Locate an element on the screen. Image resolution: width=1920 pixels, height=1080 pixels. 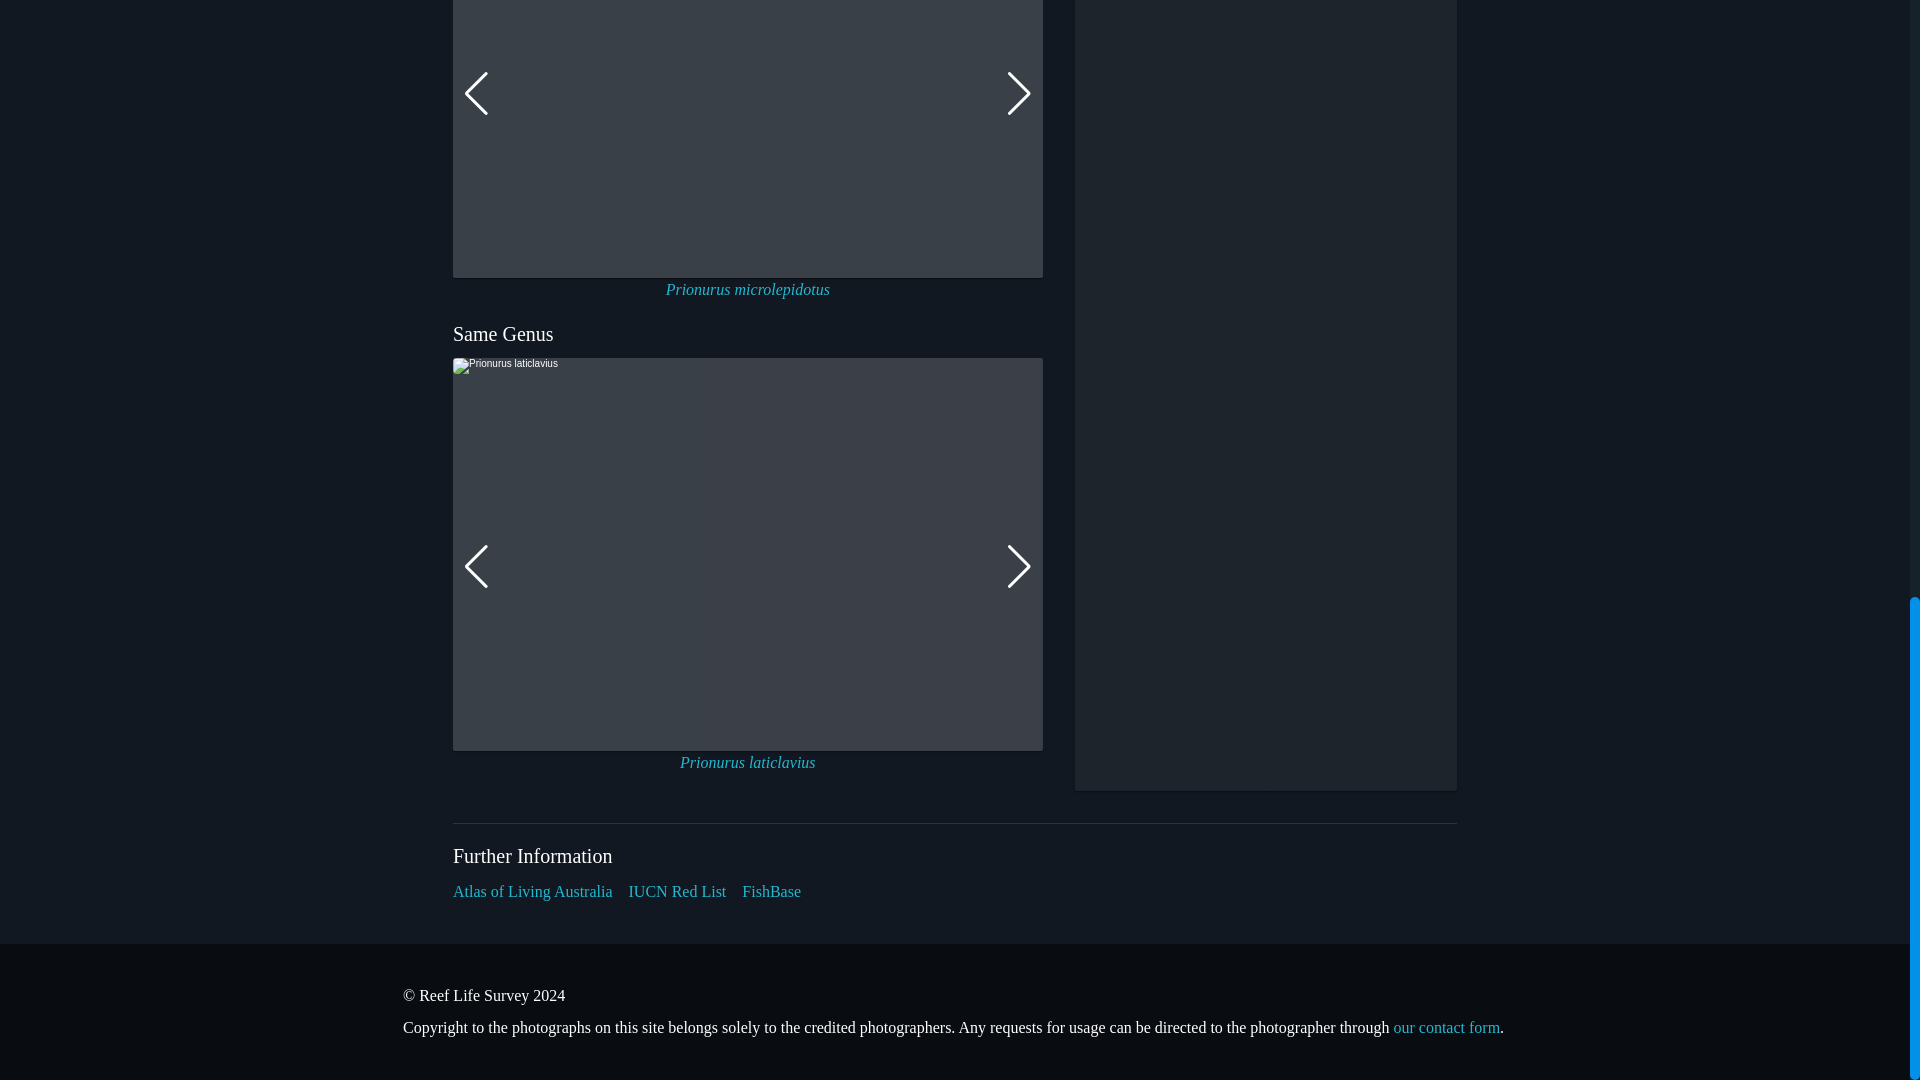
Prionurus microlepidotus is located at coordinates (748, 289).